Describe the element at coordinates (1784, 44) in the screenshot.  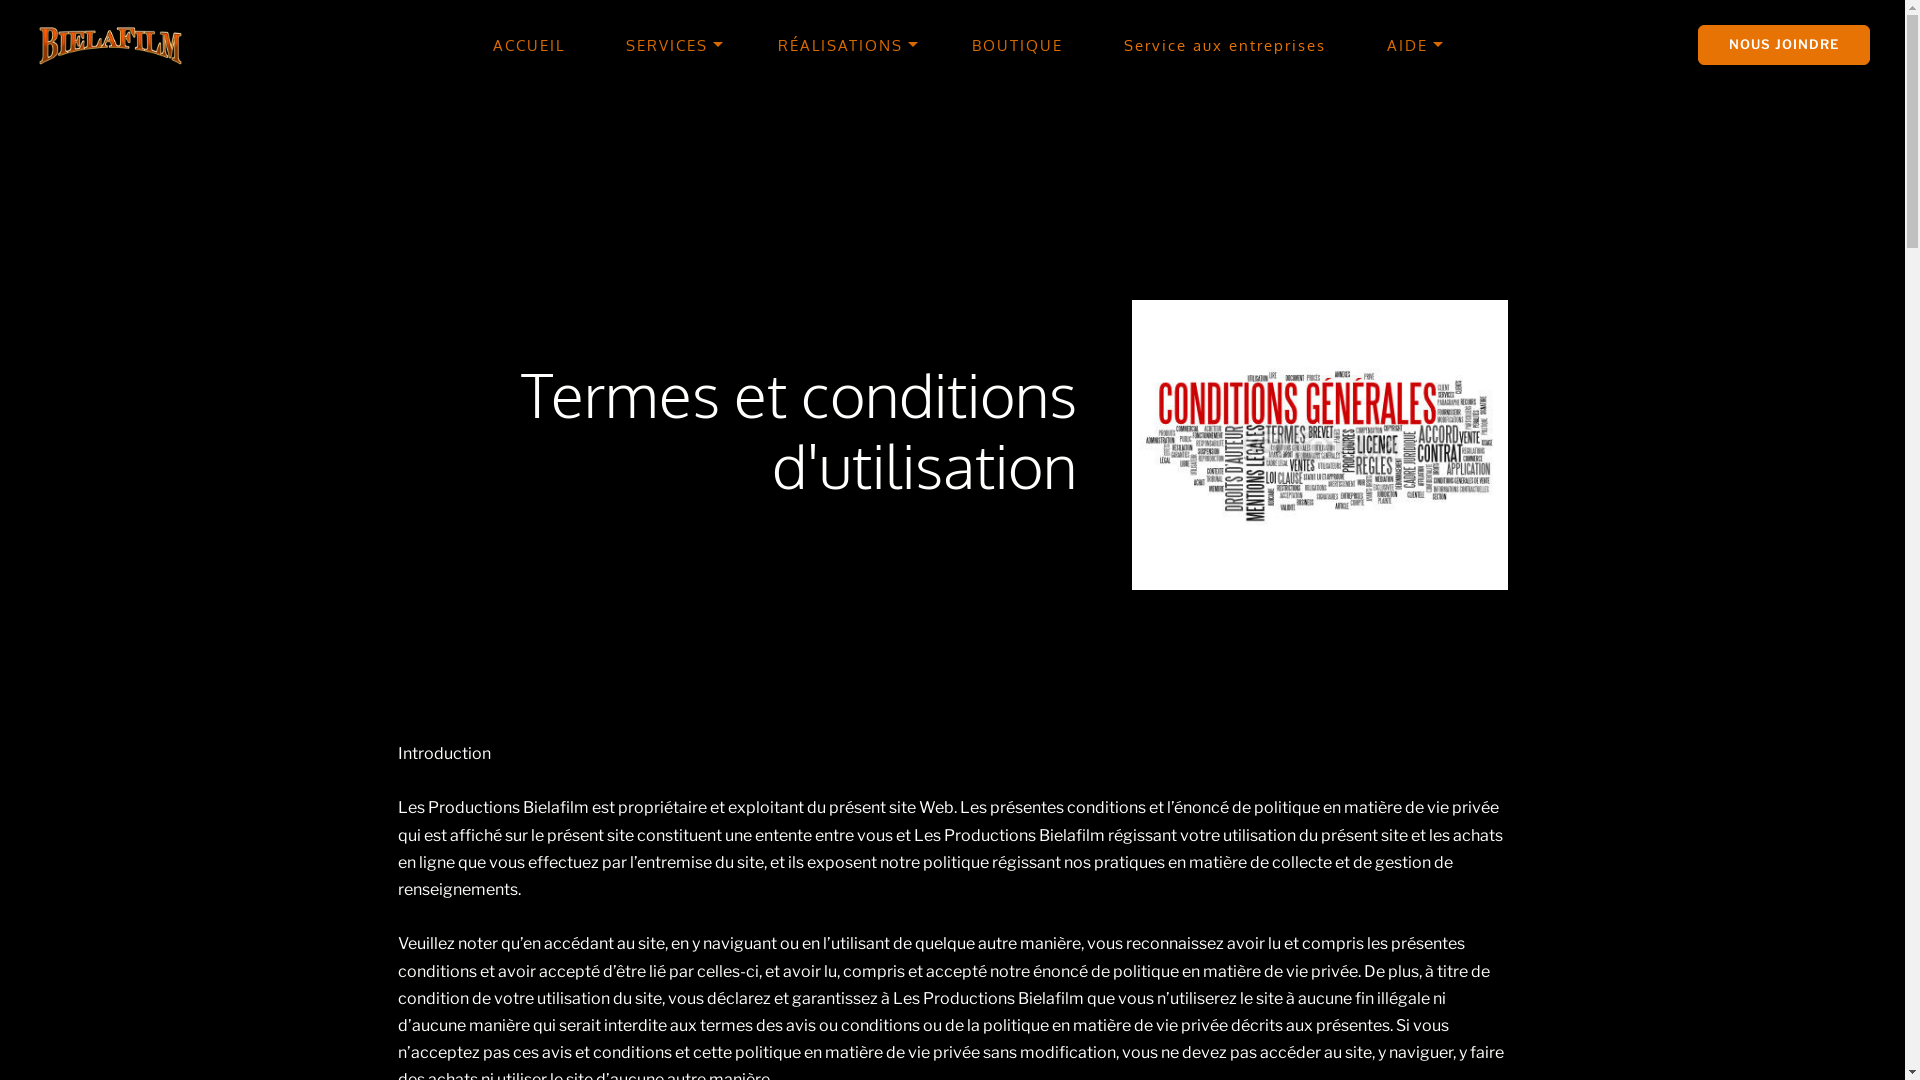
I see `NOUS JOINDRE` at that location.